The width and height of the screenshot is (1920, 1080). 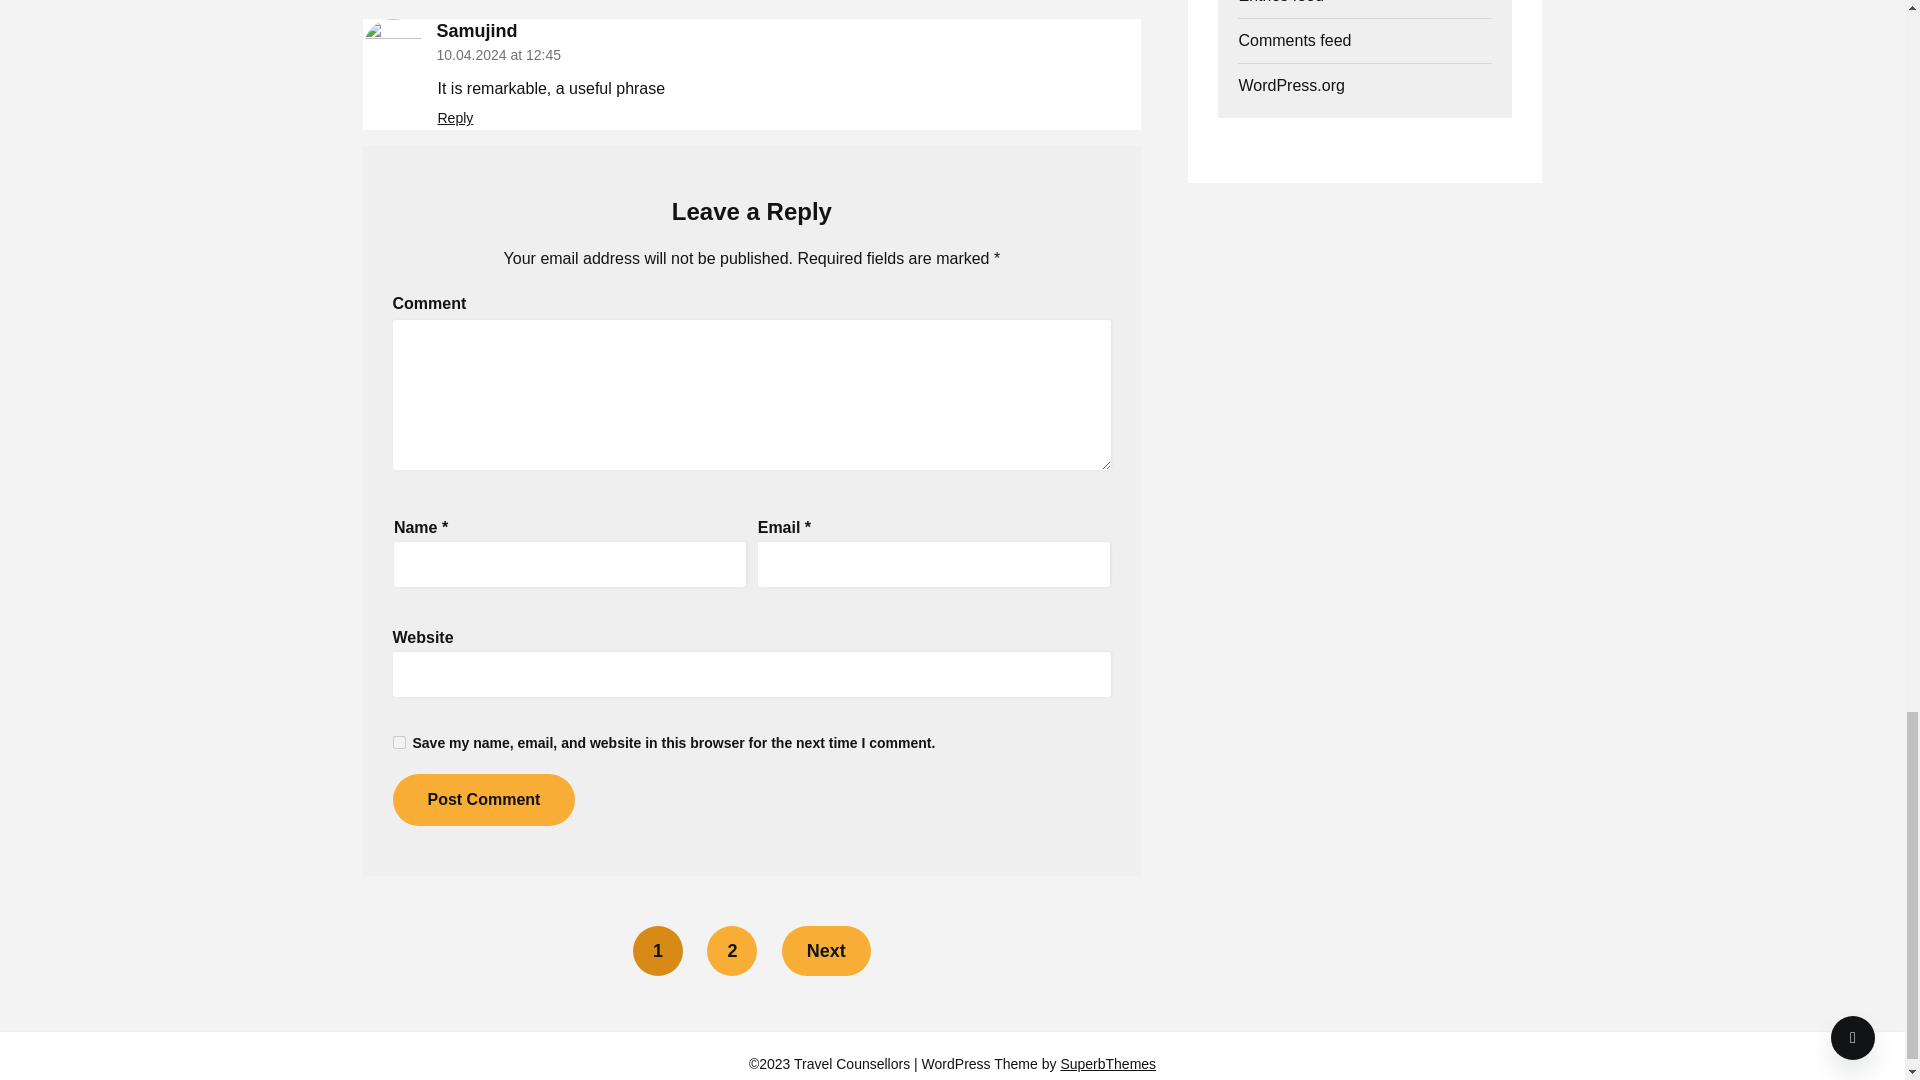 I want to click on 10.04.2024 at 12:45, so click(x=498, y=54).